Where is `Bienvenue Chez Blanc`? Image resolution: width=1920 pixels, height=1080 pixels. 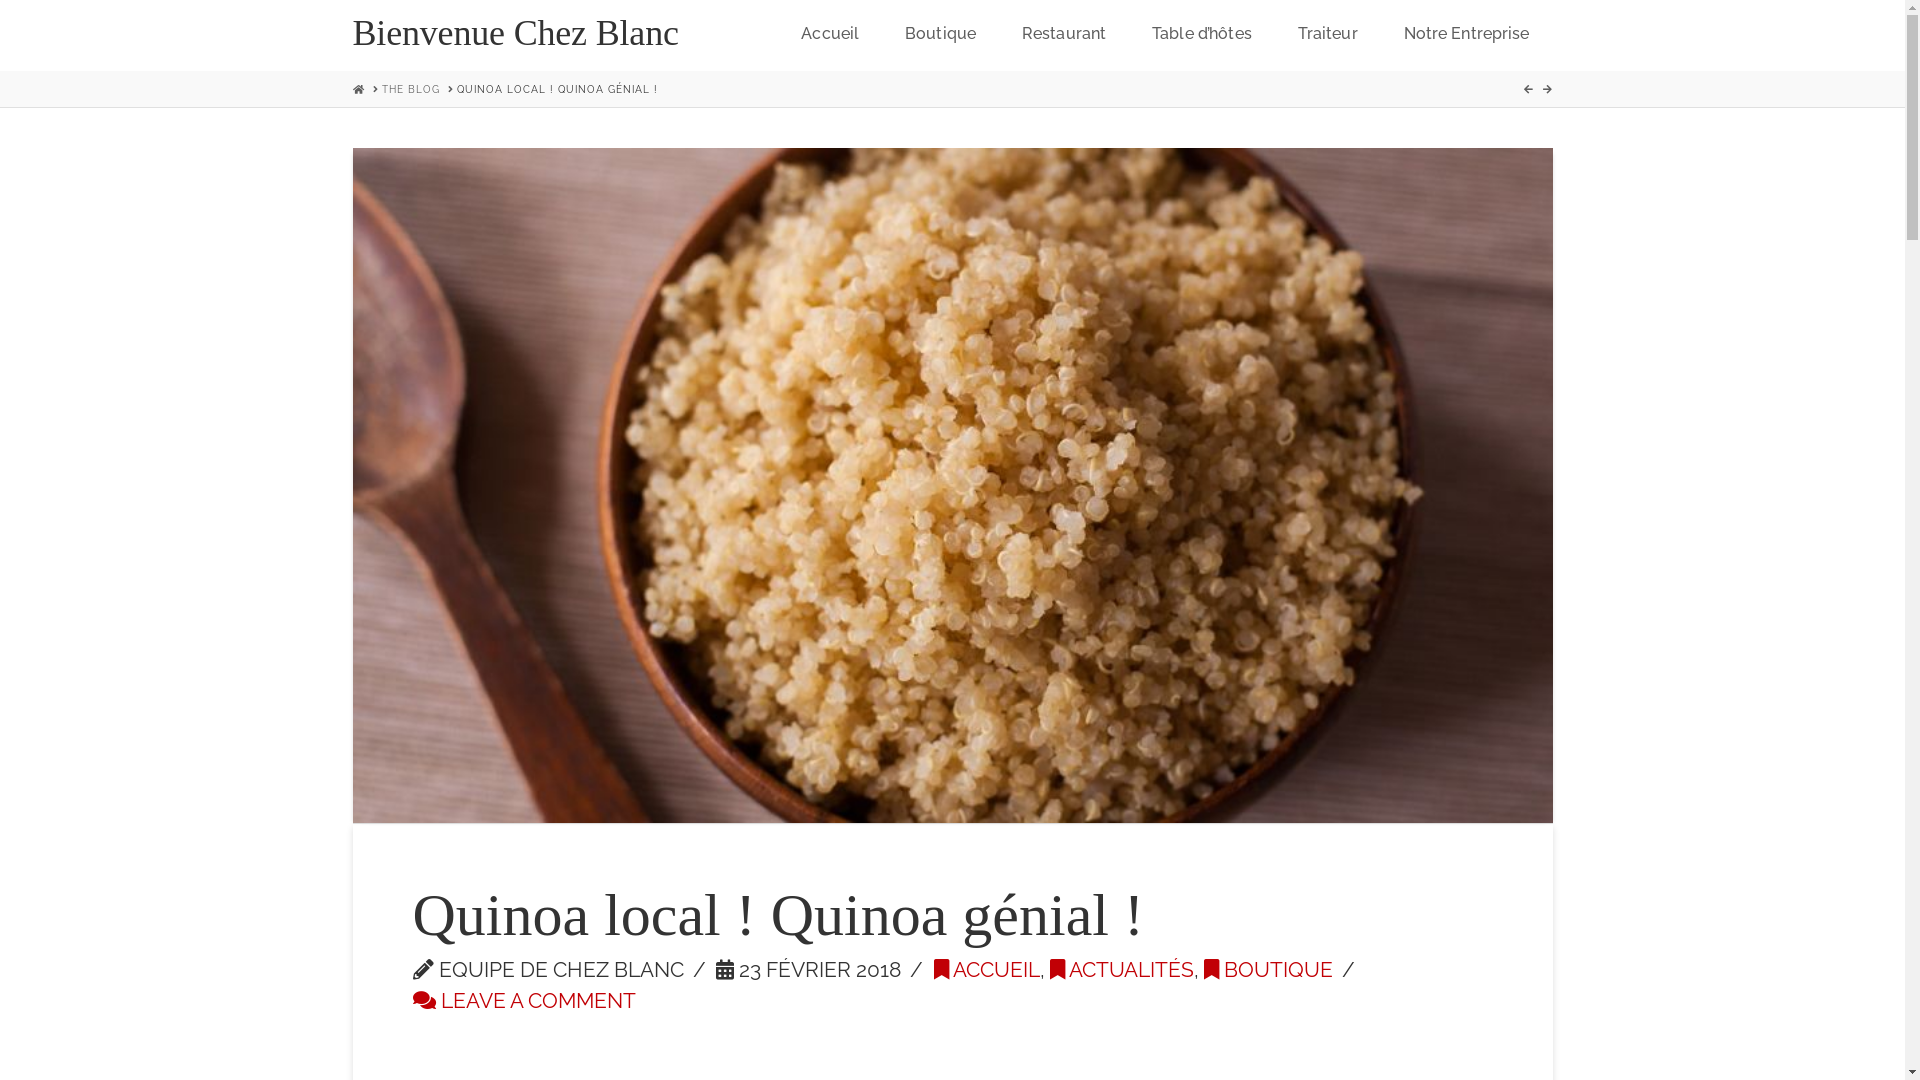
Bienvenue Chez Blanc is located at coordinates (515, 33).